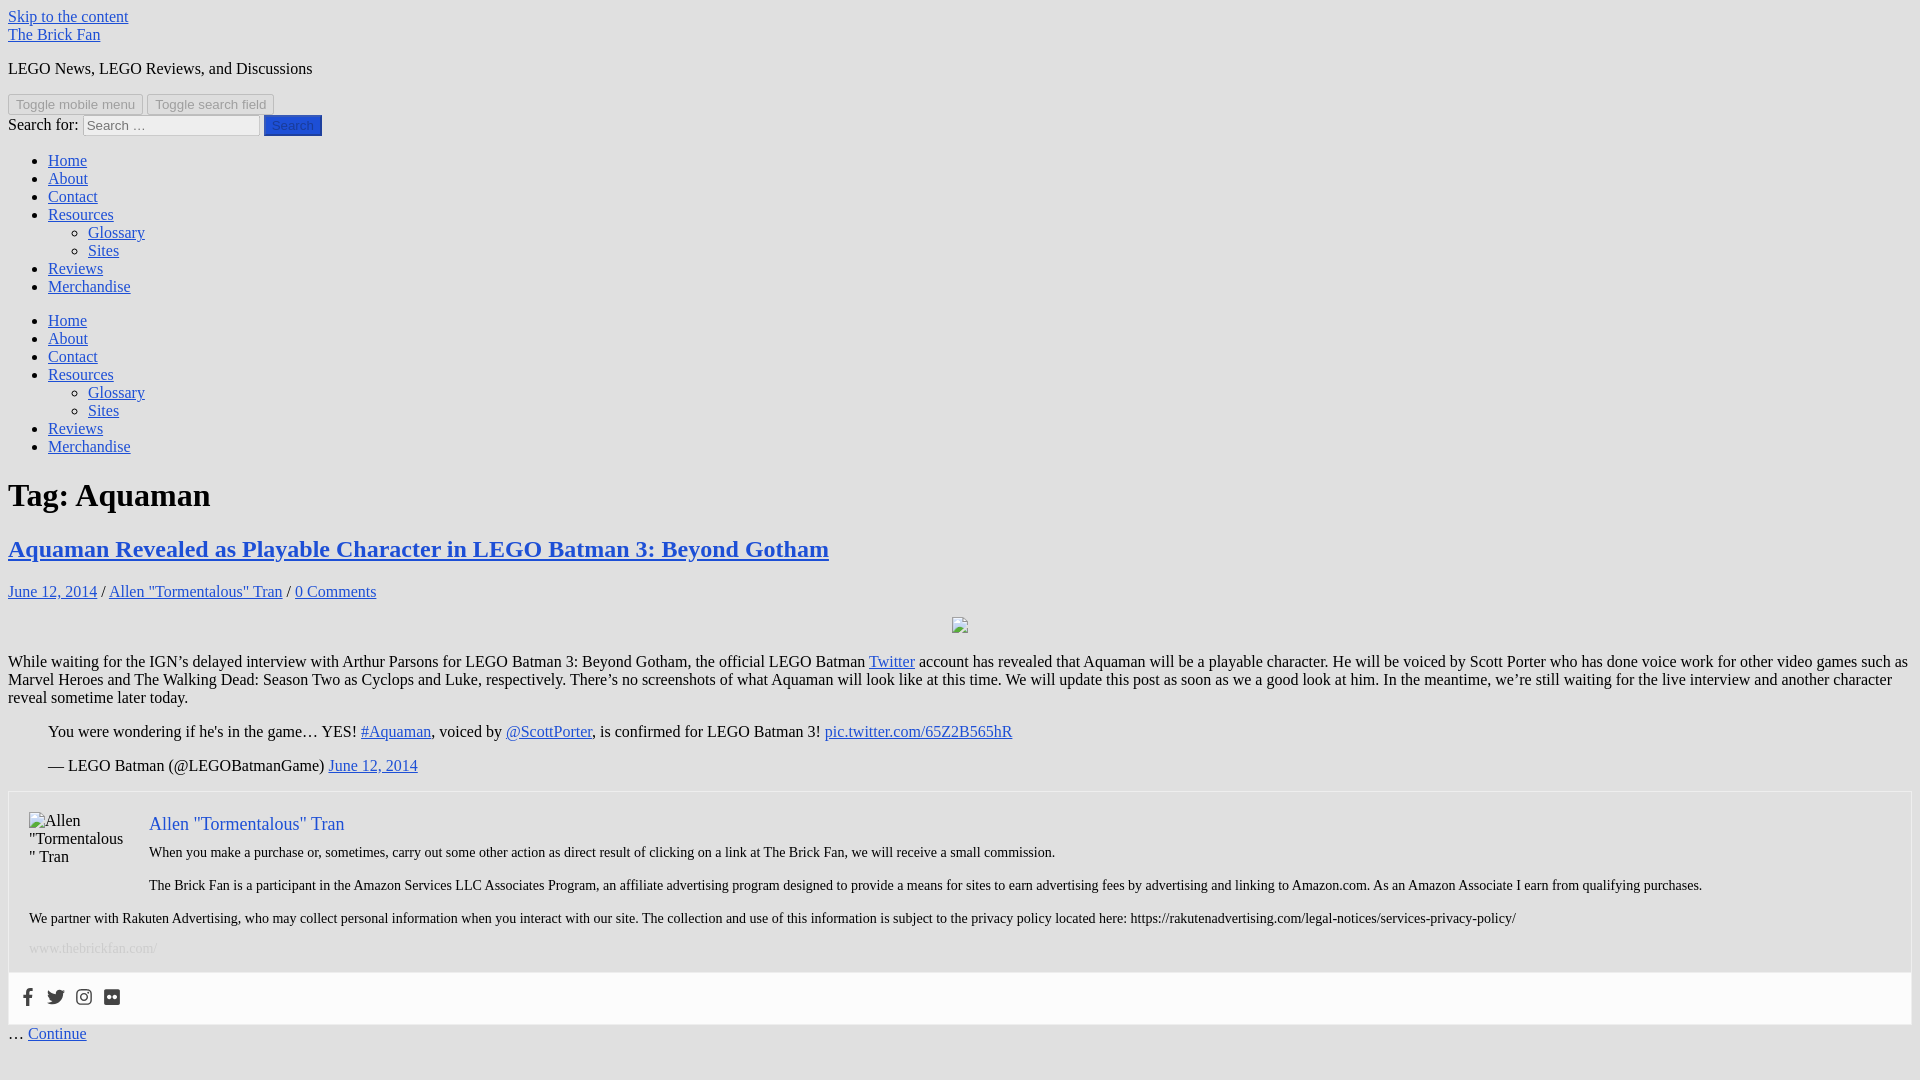 This screenshot has height=1080, width=1920. Describe the element at coordinates (196, 592) in the screenshot. I see `Posts by Allen "Tormentalous" Tran` at that location.